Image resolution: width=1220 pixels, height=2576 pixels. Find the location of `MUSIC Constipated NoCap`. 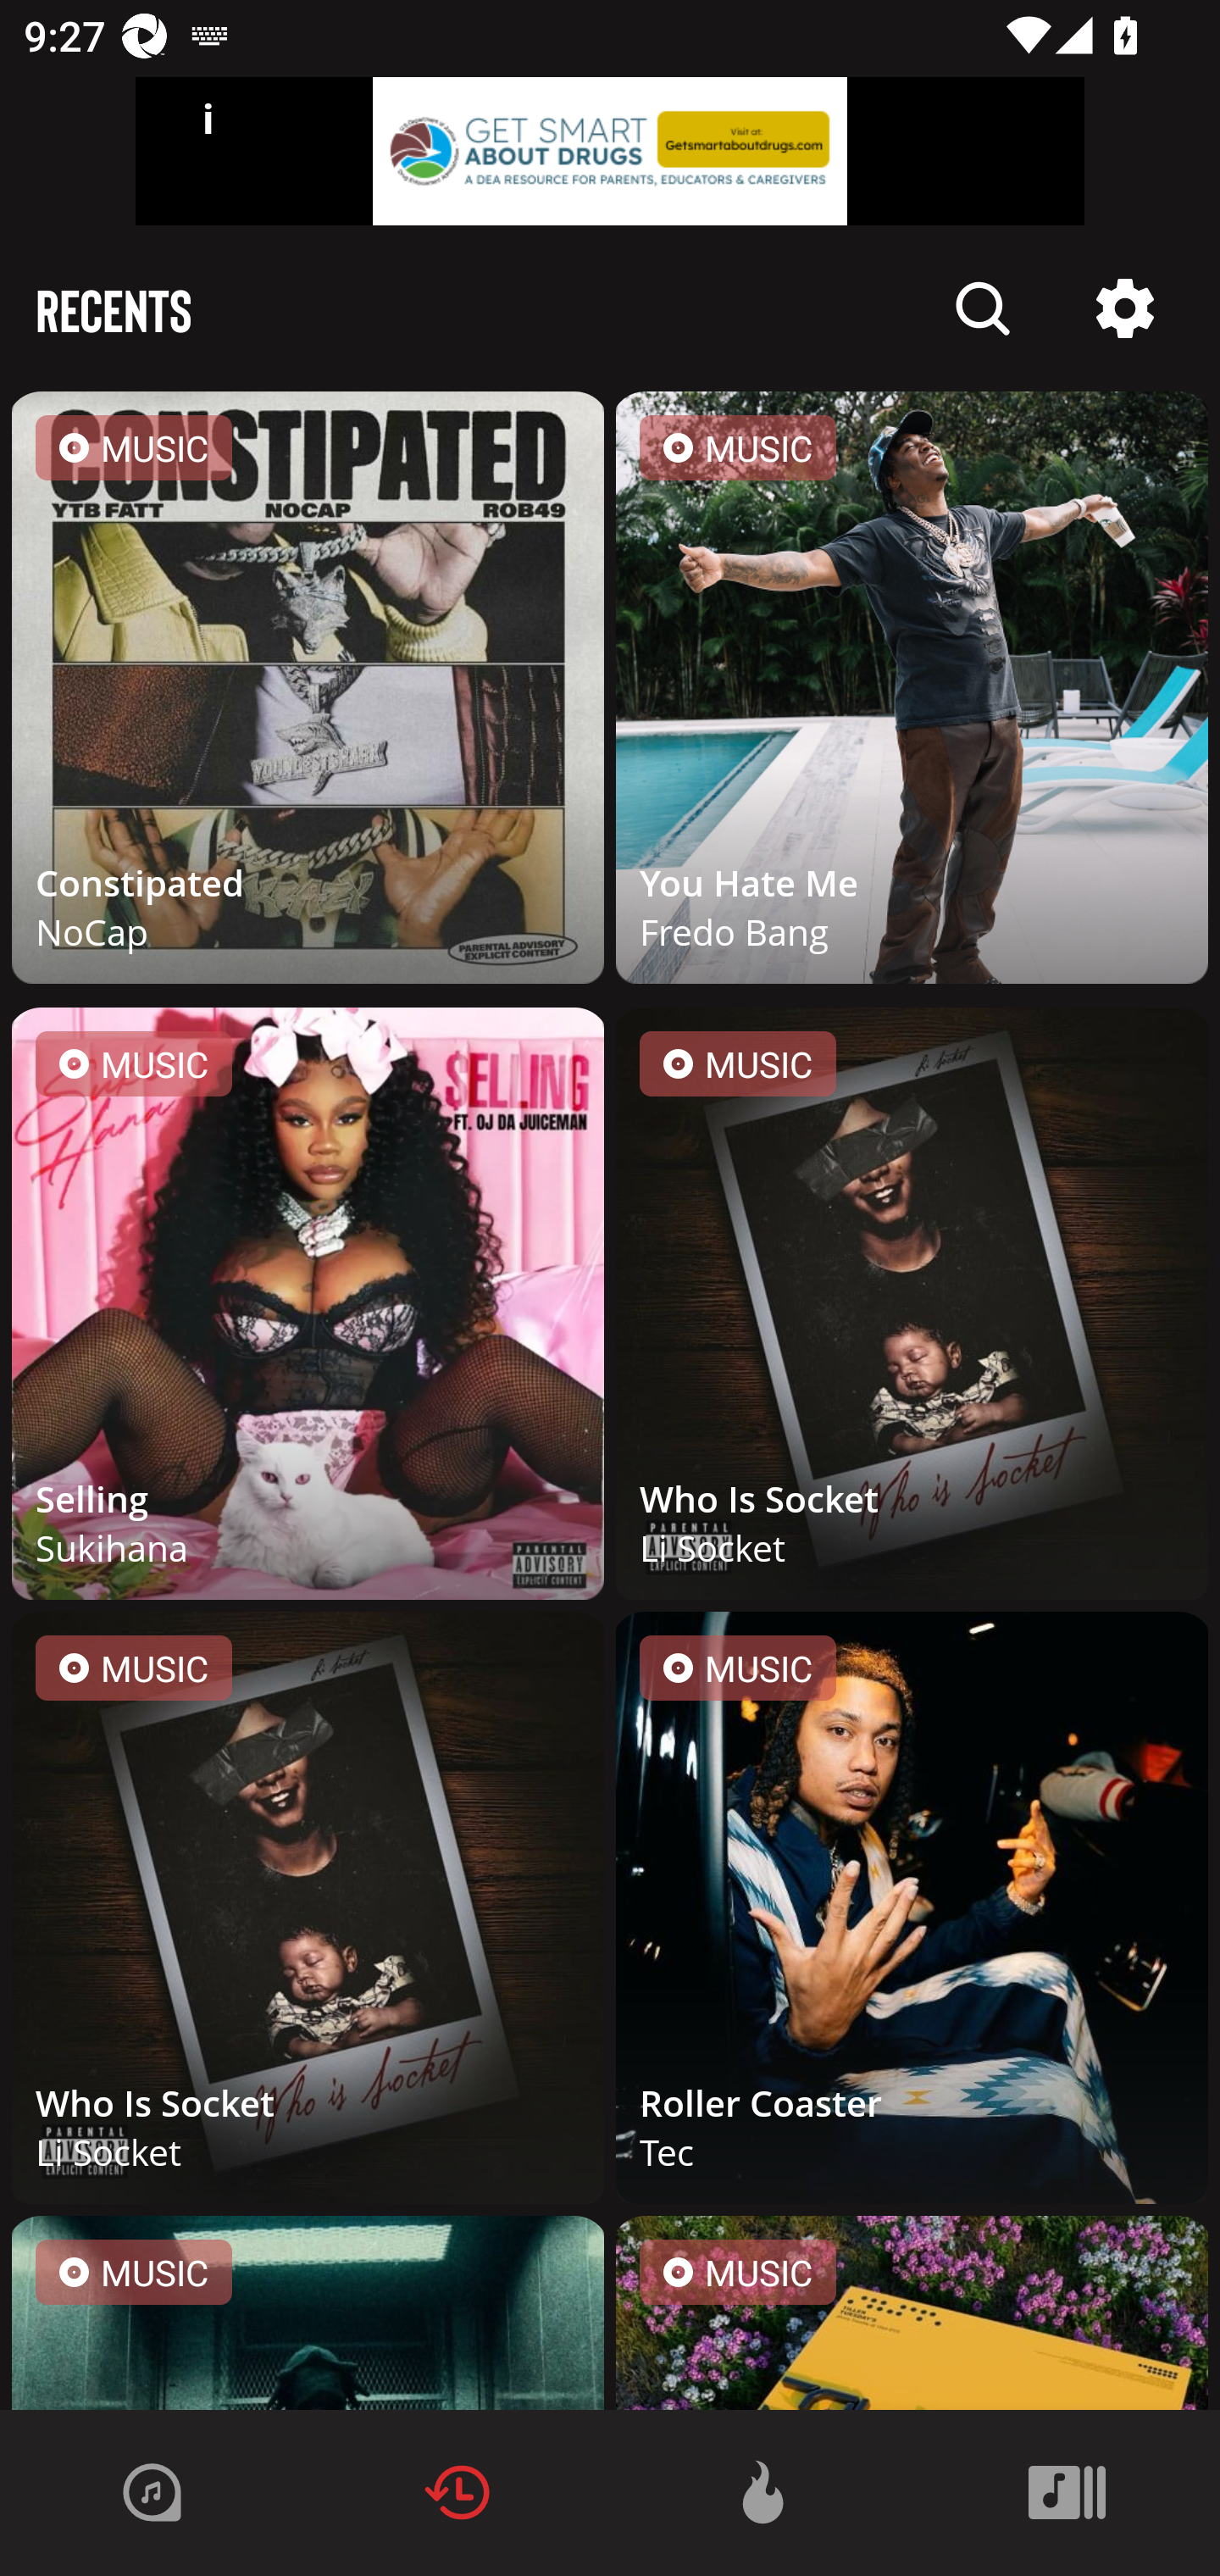

MUSIC Constipated NoCap is located at coordinates (308, 694).